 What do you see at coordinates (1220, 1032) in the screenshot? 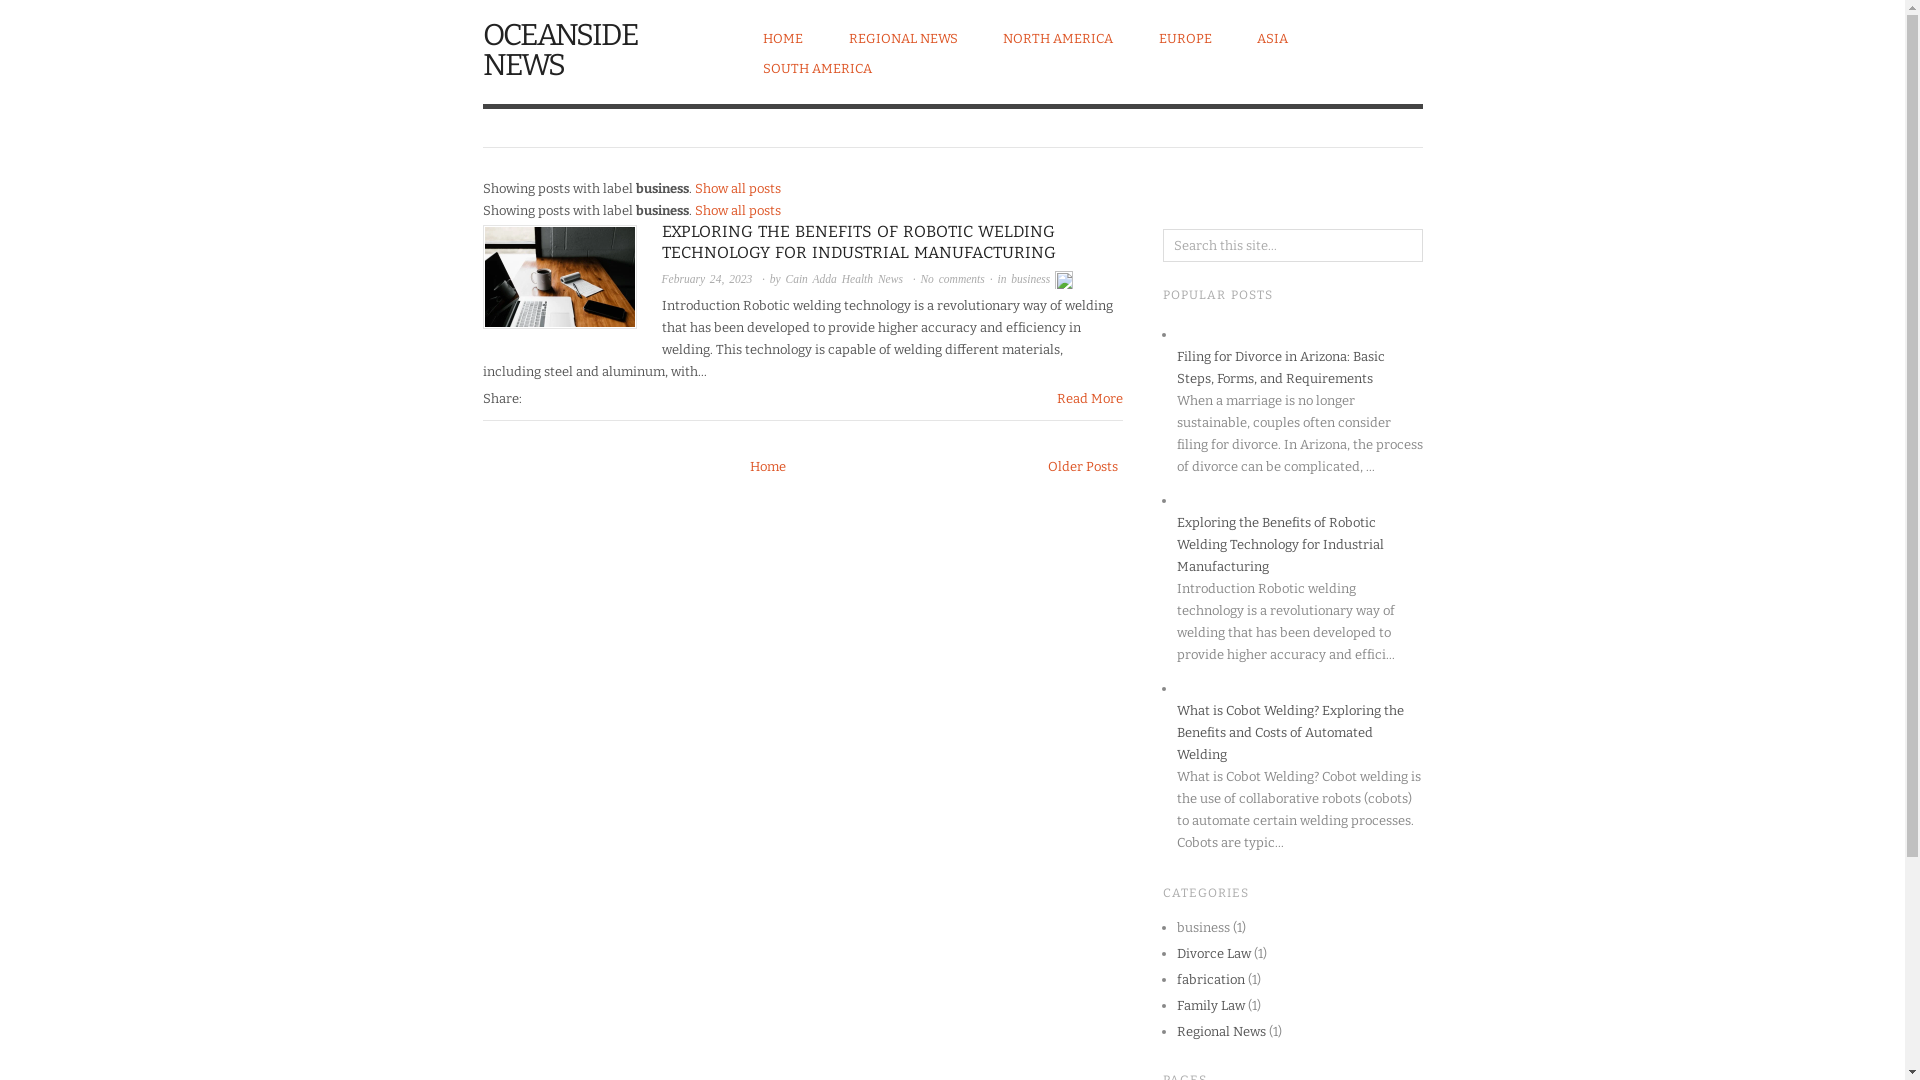
I see `Regional News` at bounding box center [1220, 1032].